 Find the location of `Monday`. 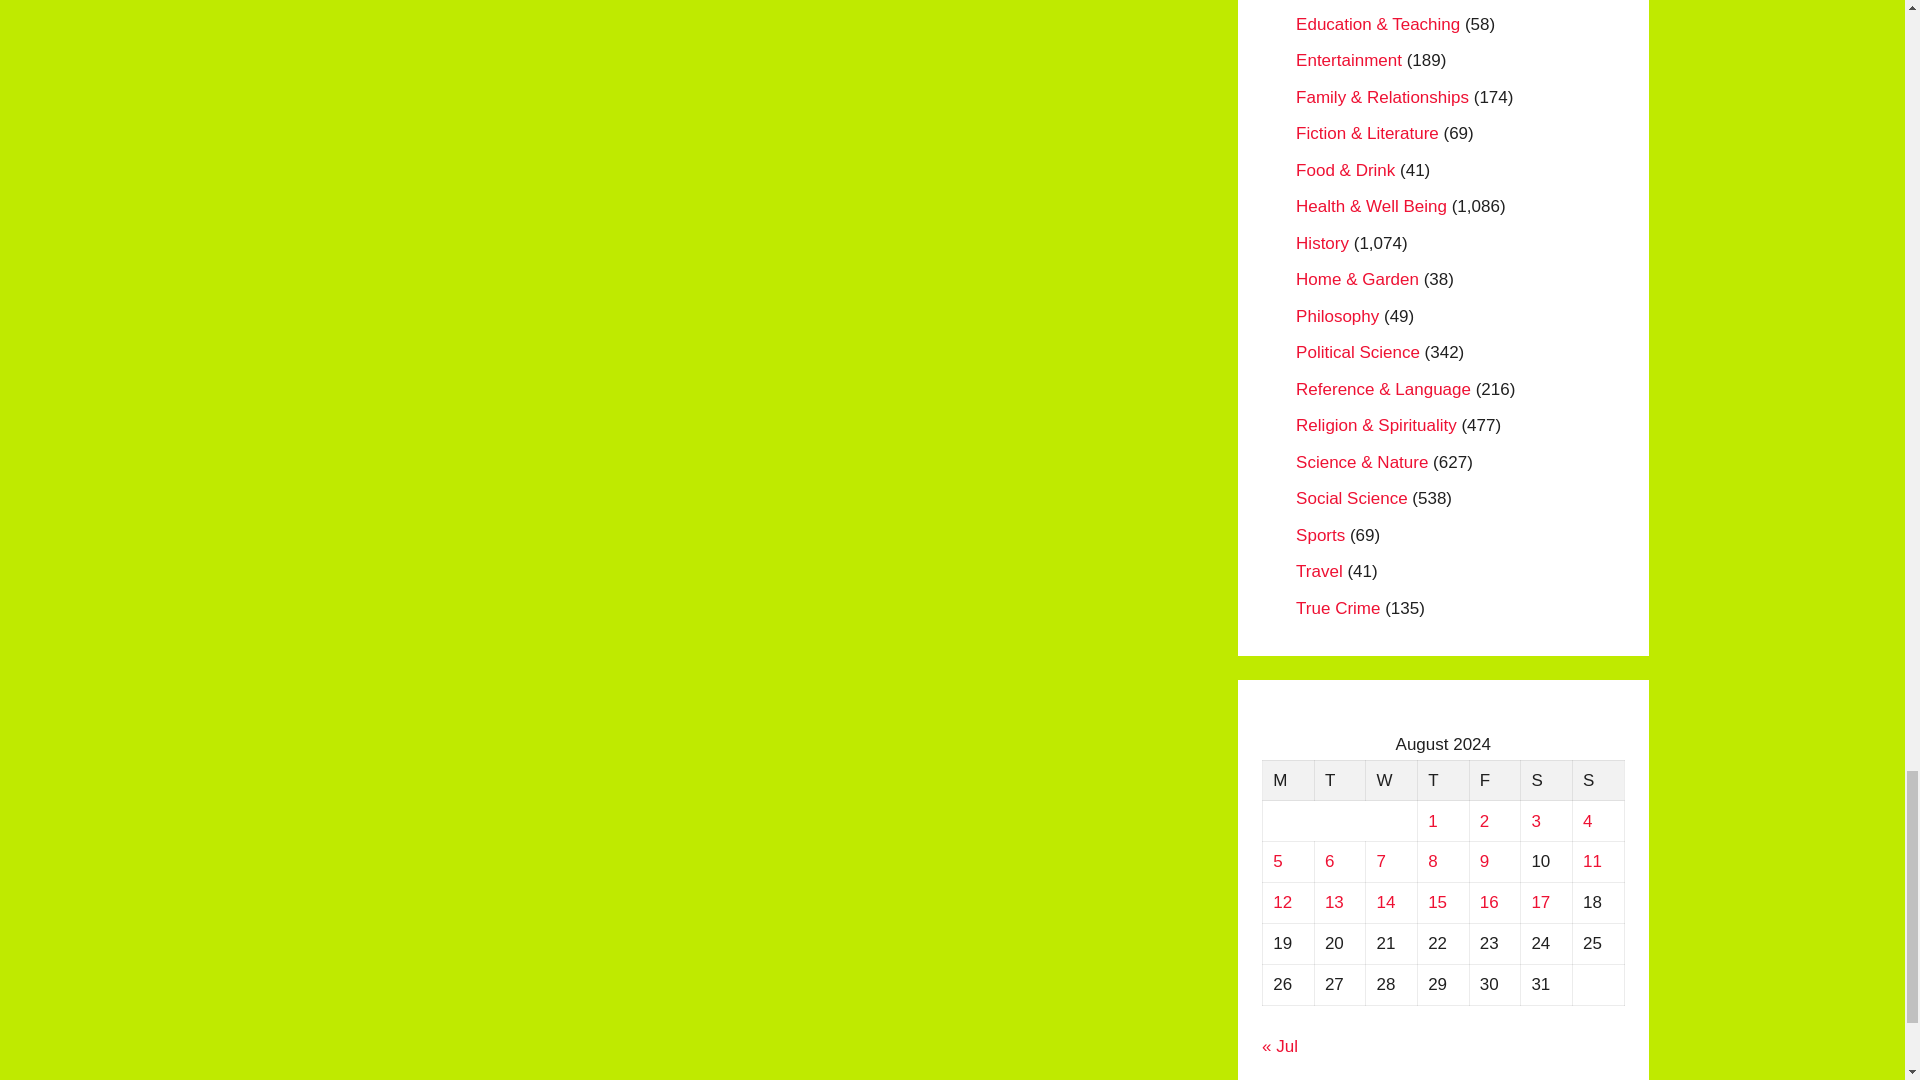

Monday is located at coordinates (1289, 780).